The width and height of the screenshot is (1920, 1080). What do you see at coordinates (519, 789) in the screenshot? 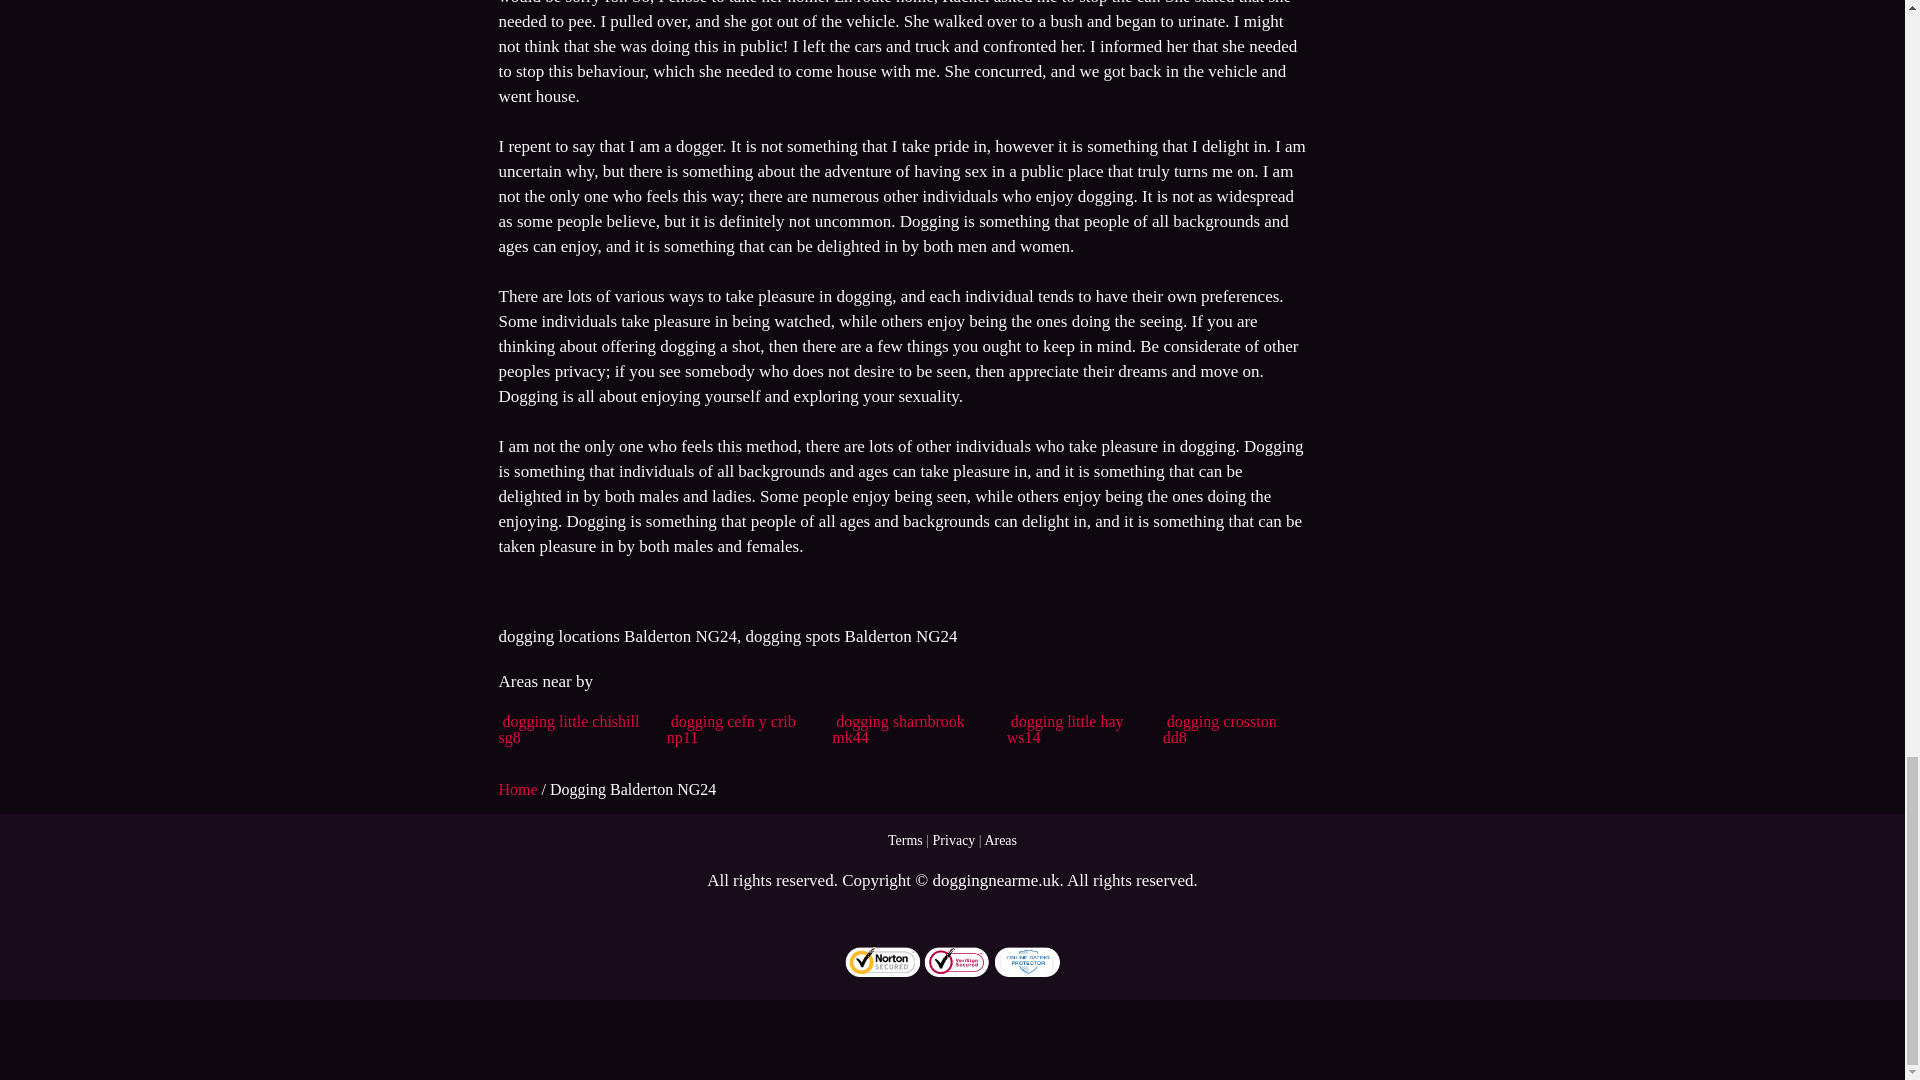
I see `Home` at bounding box center [519, 789].